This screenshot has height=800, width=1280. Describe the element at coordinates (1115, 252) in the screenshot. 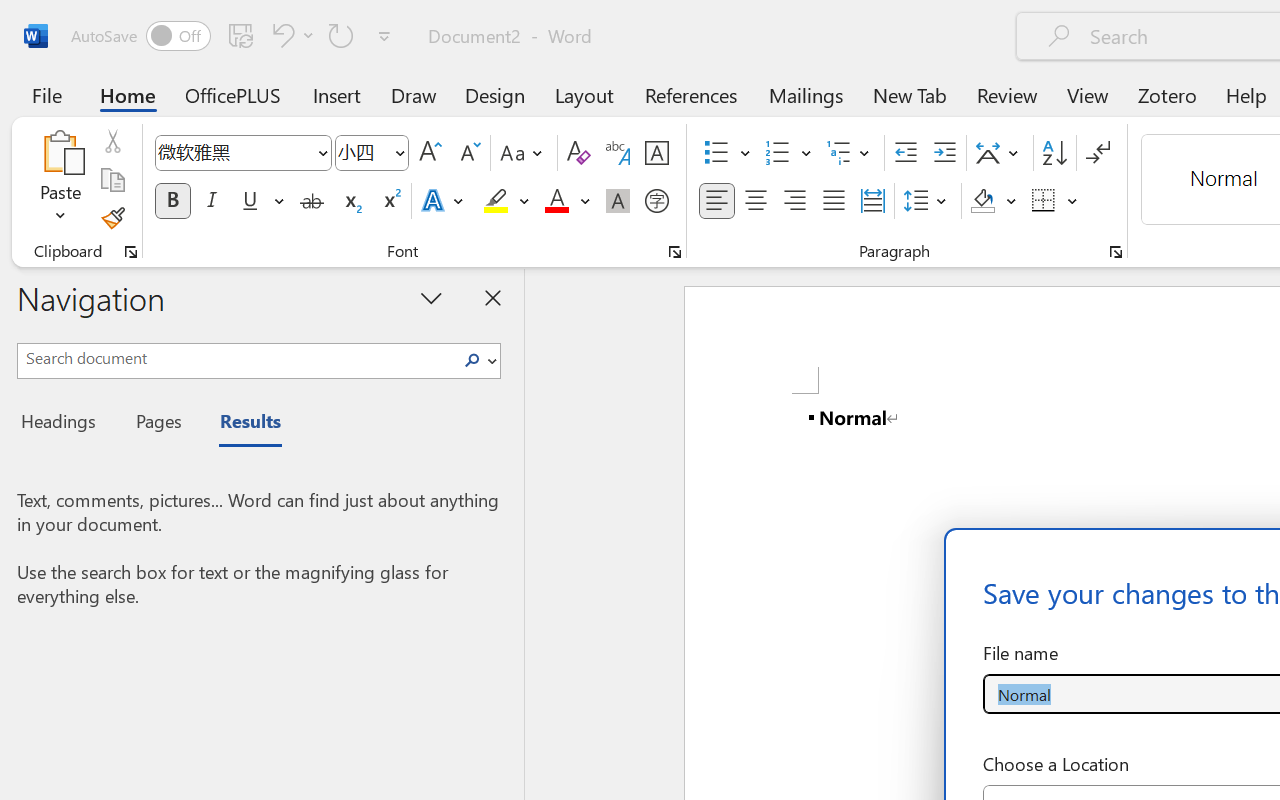

I see `Paragraph...` at that location.